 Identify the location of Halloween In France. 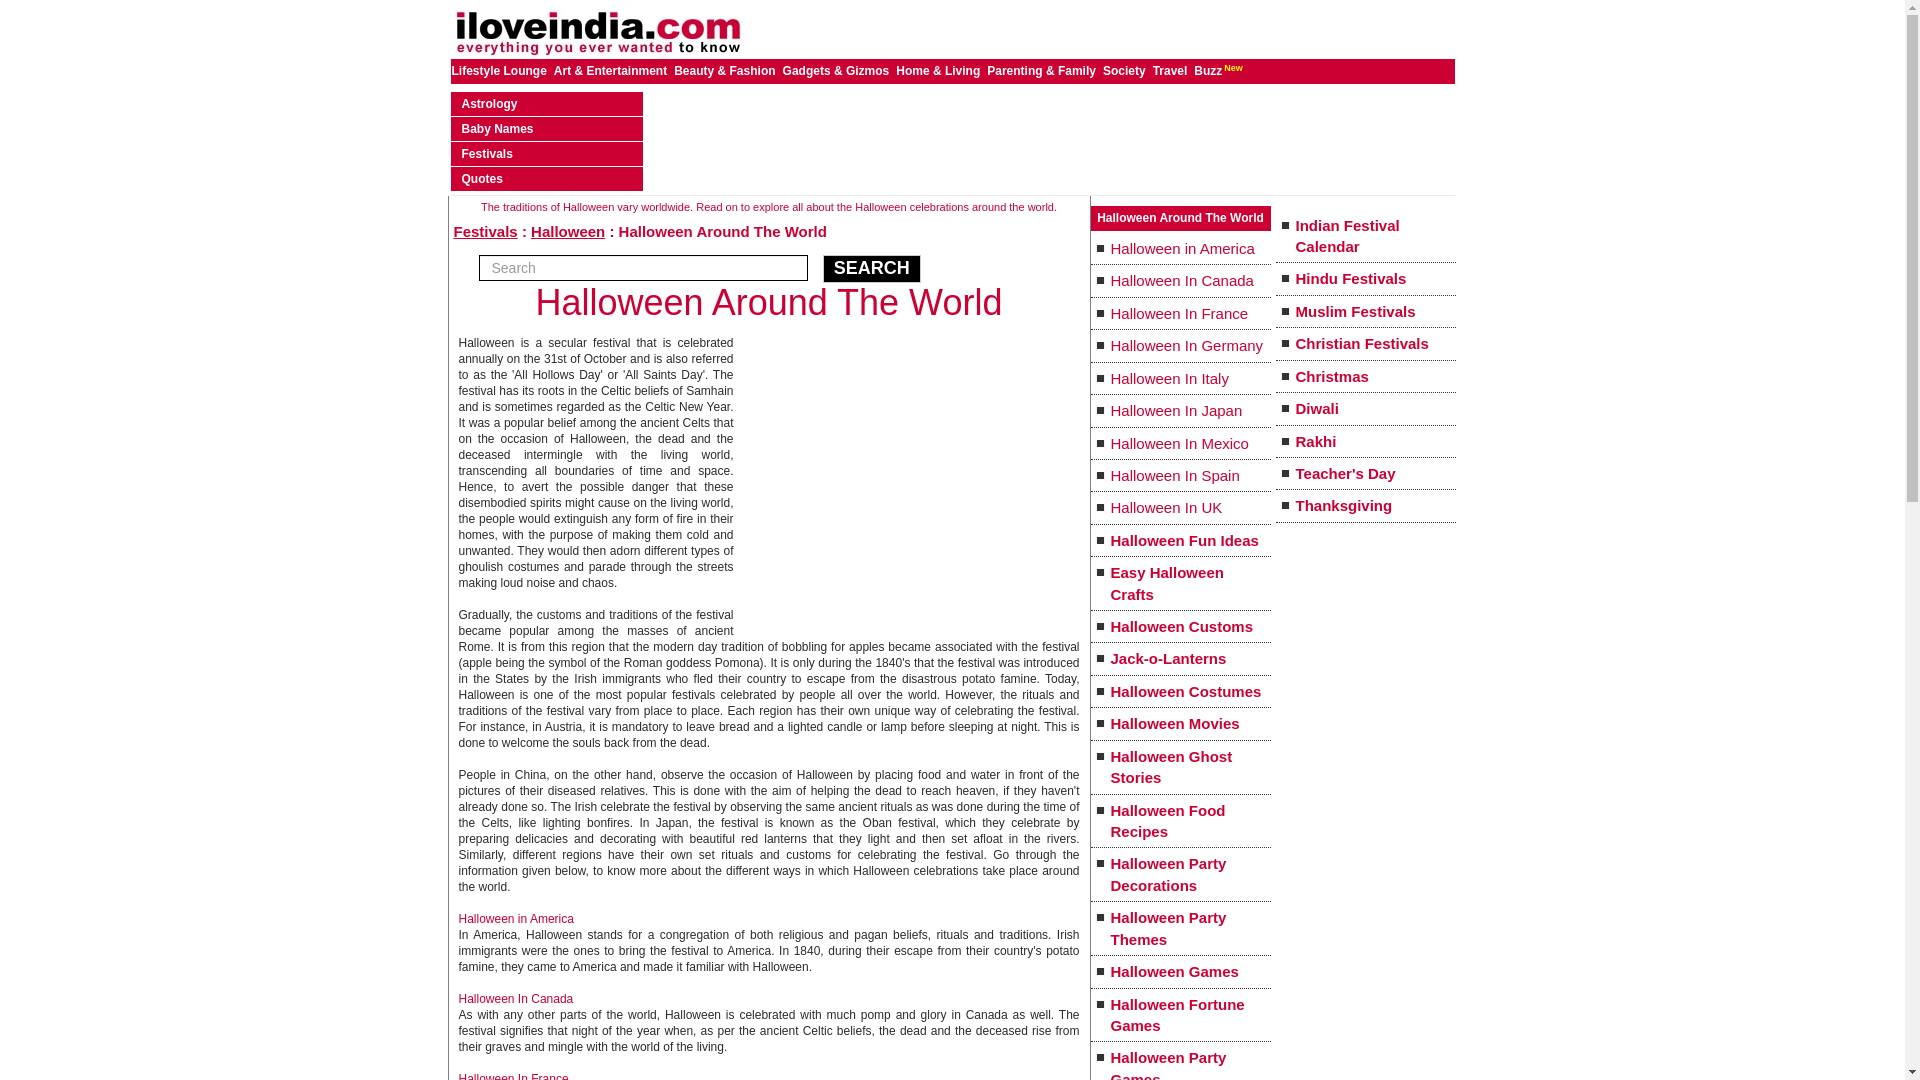
(513, 1076).